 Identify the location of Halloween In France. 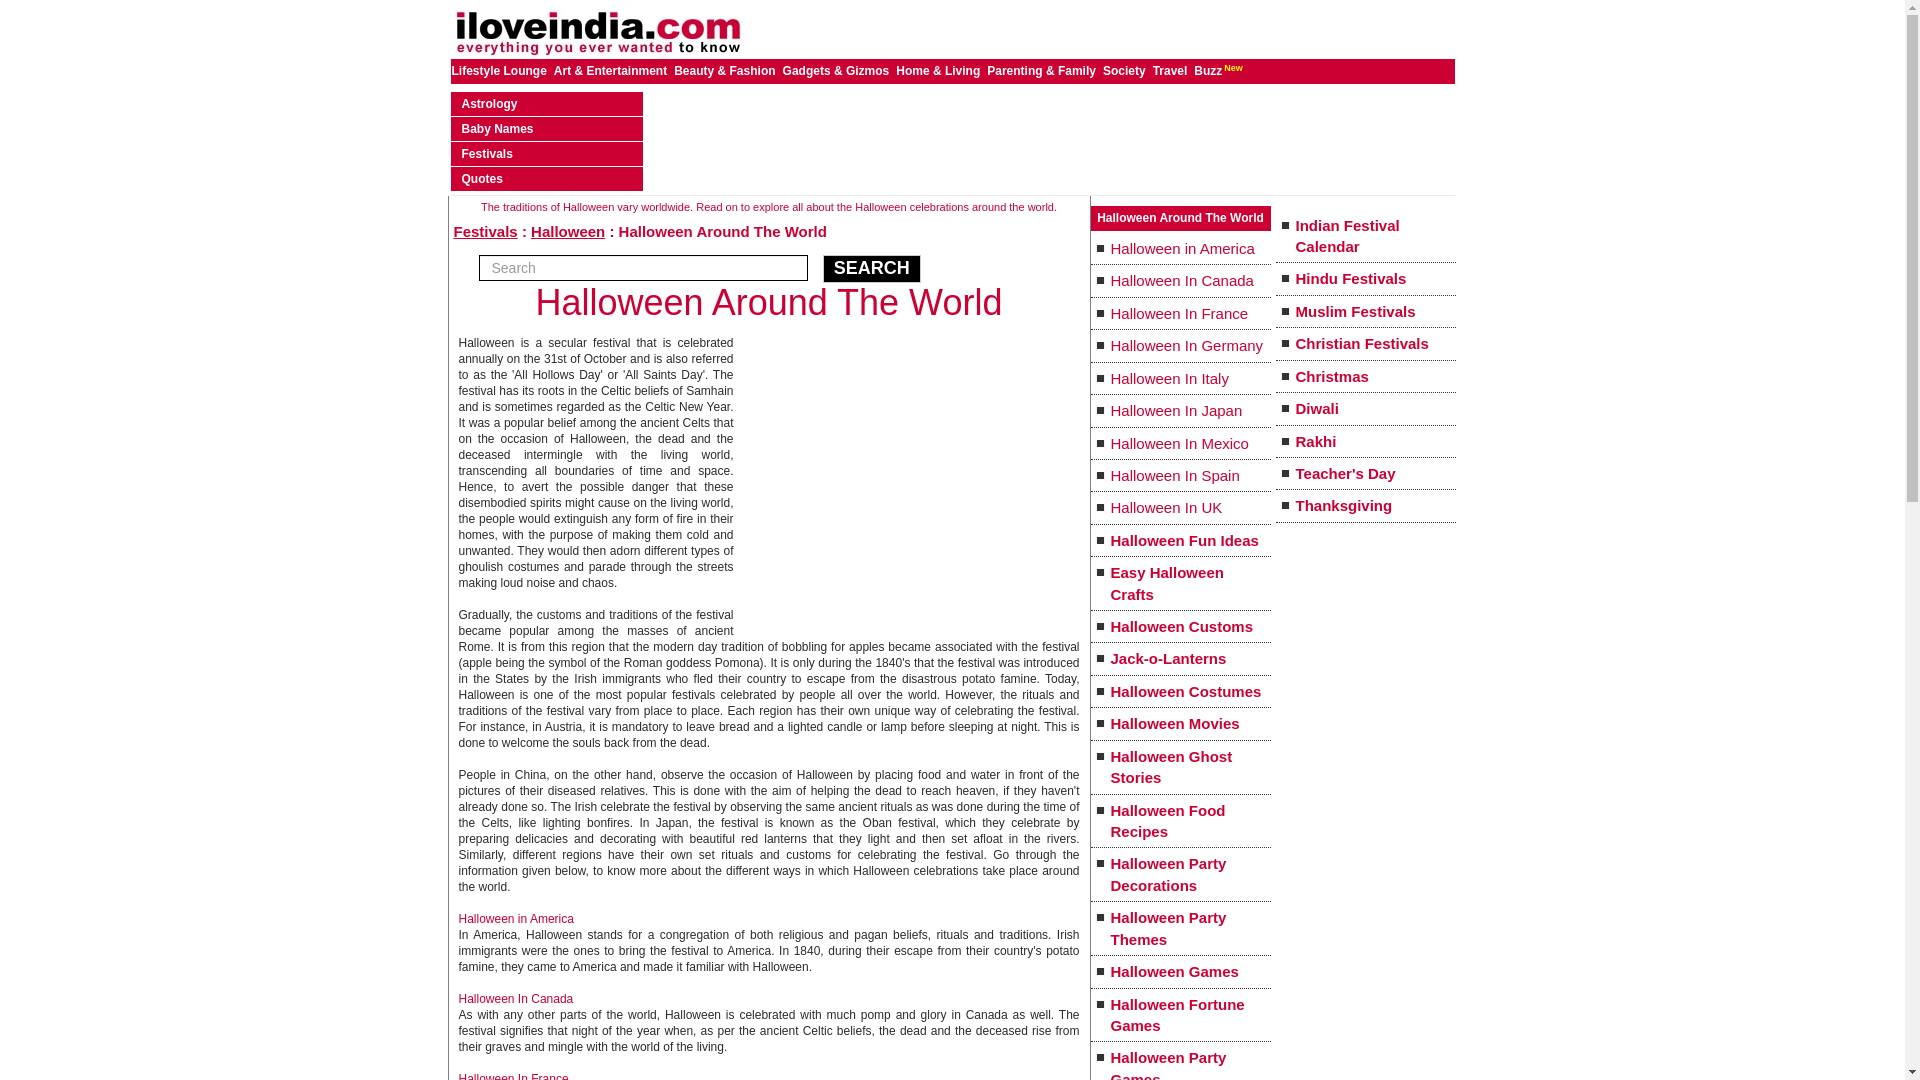
(513, 1076).